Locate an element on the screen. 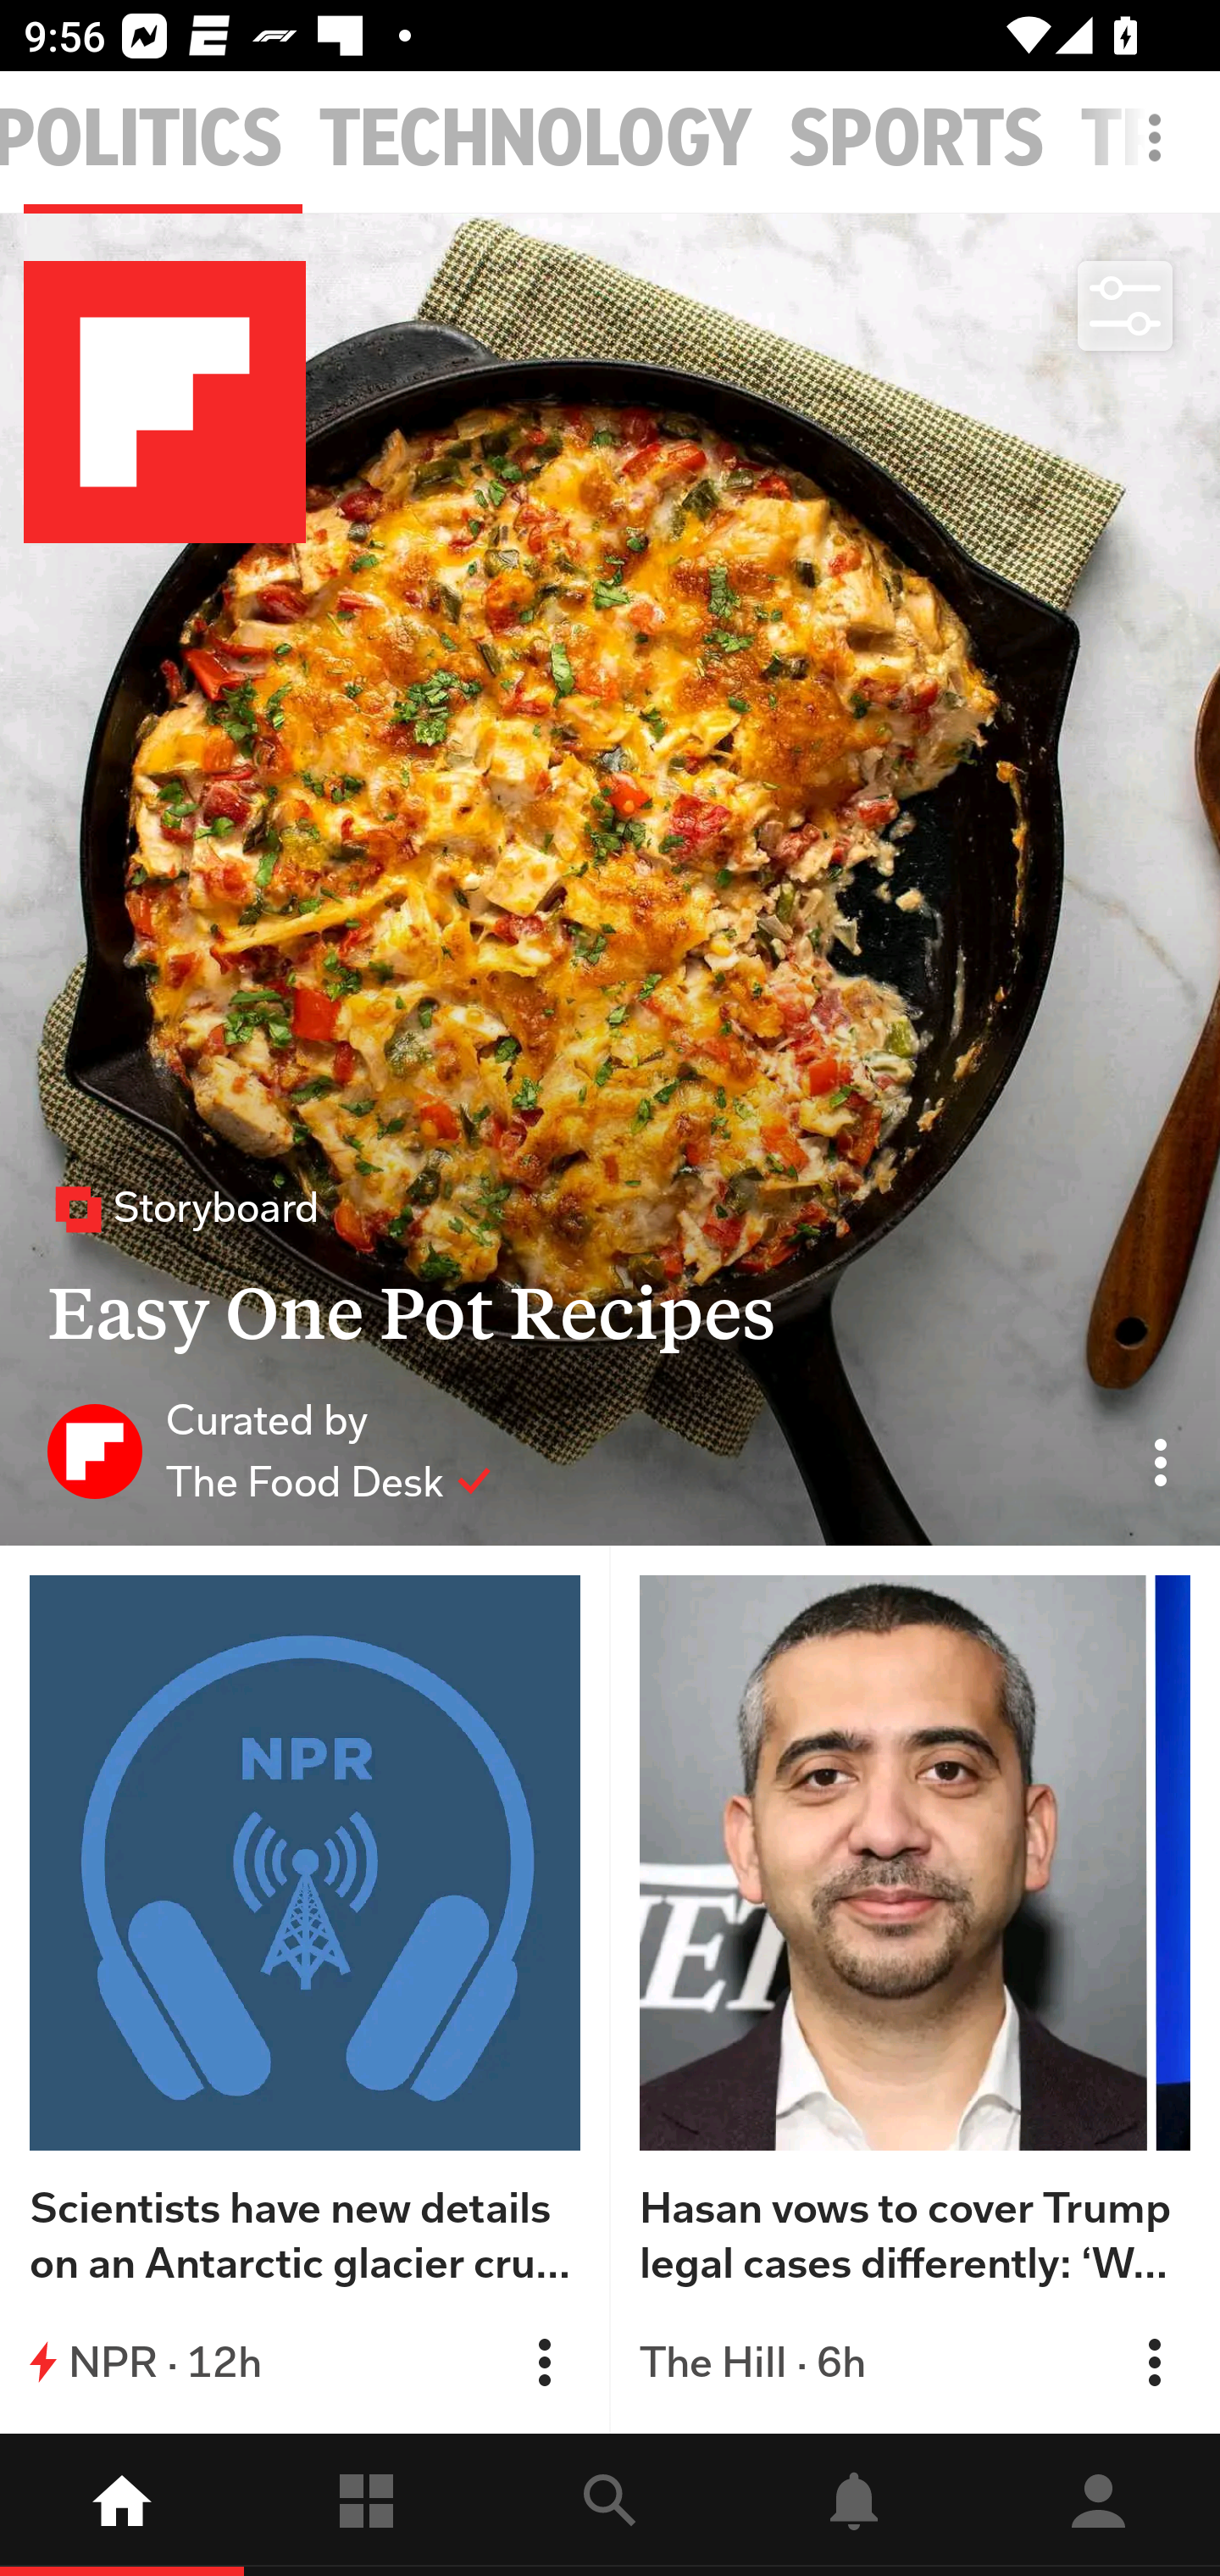  Profile is located at coordinates (1098, 2505).